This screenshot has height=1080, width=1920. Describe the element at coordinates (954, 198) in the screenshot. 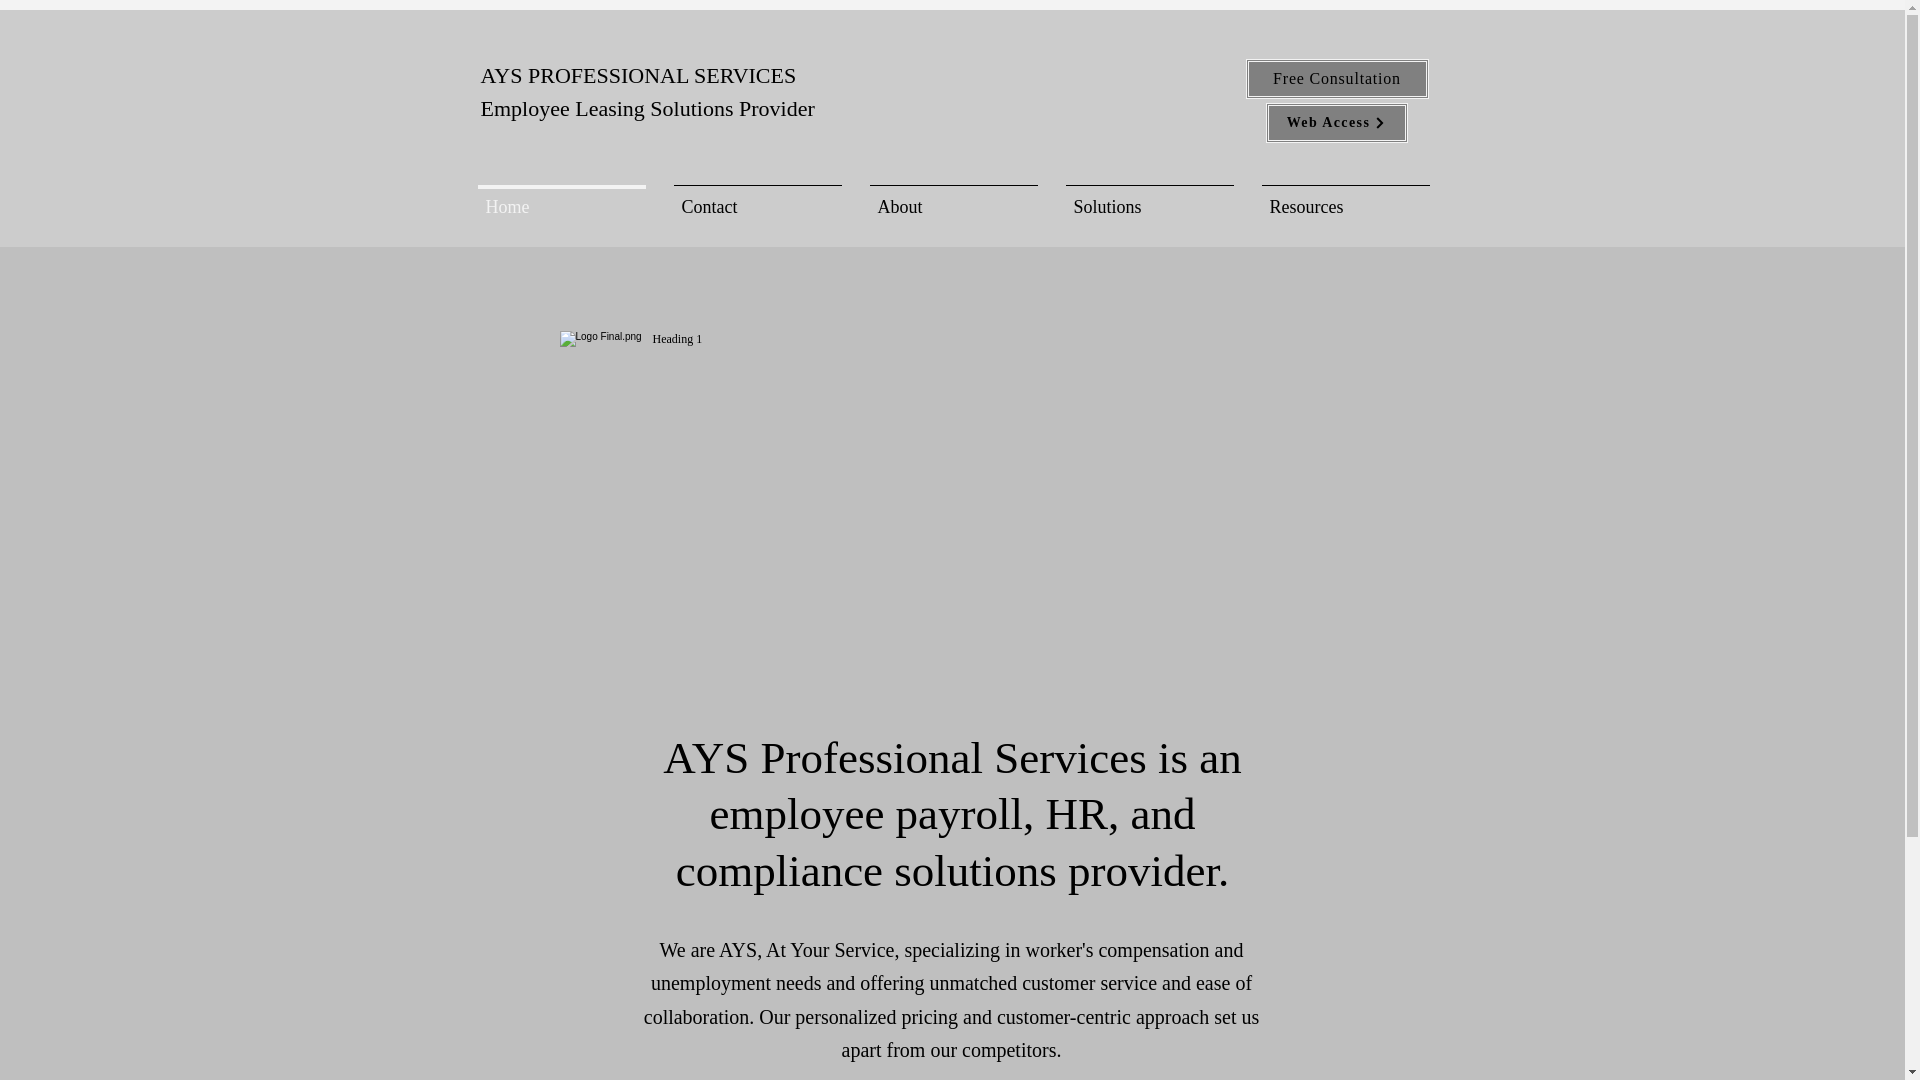

I see `About` at that location.